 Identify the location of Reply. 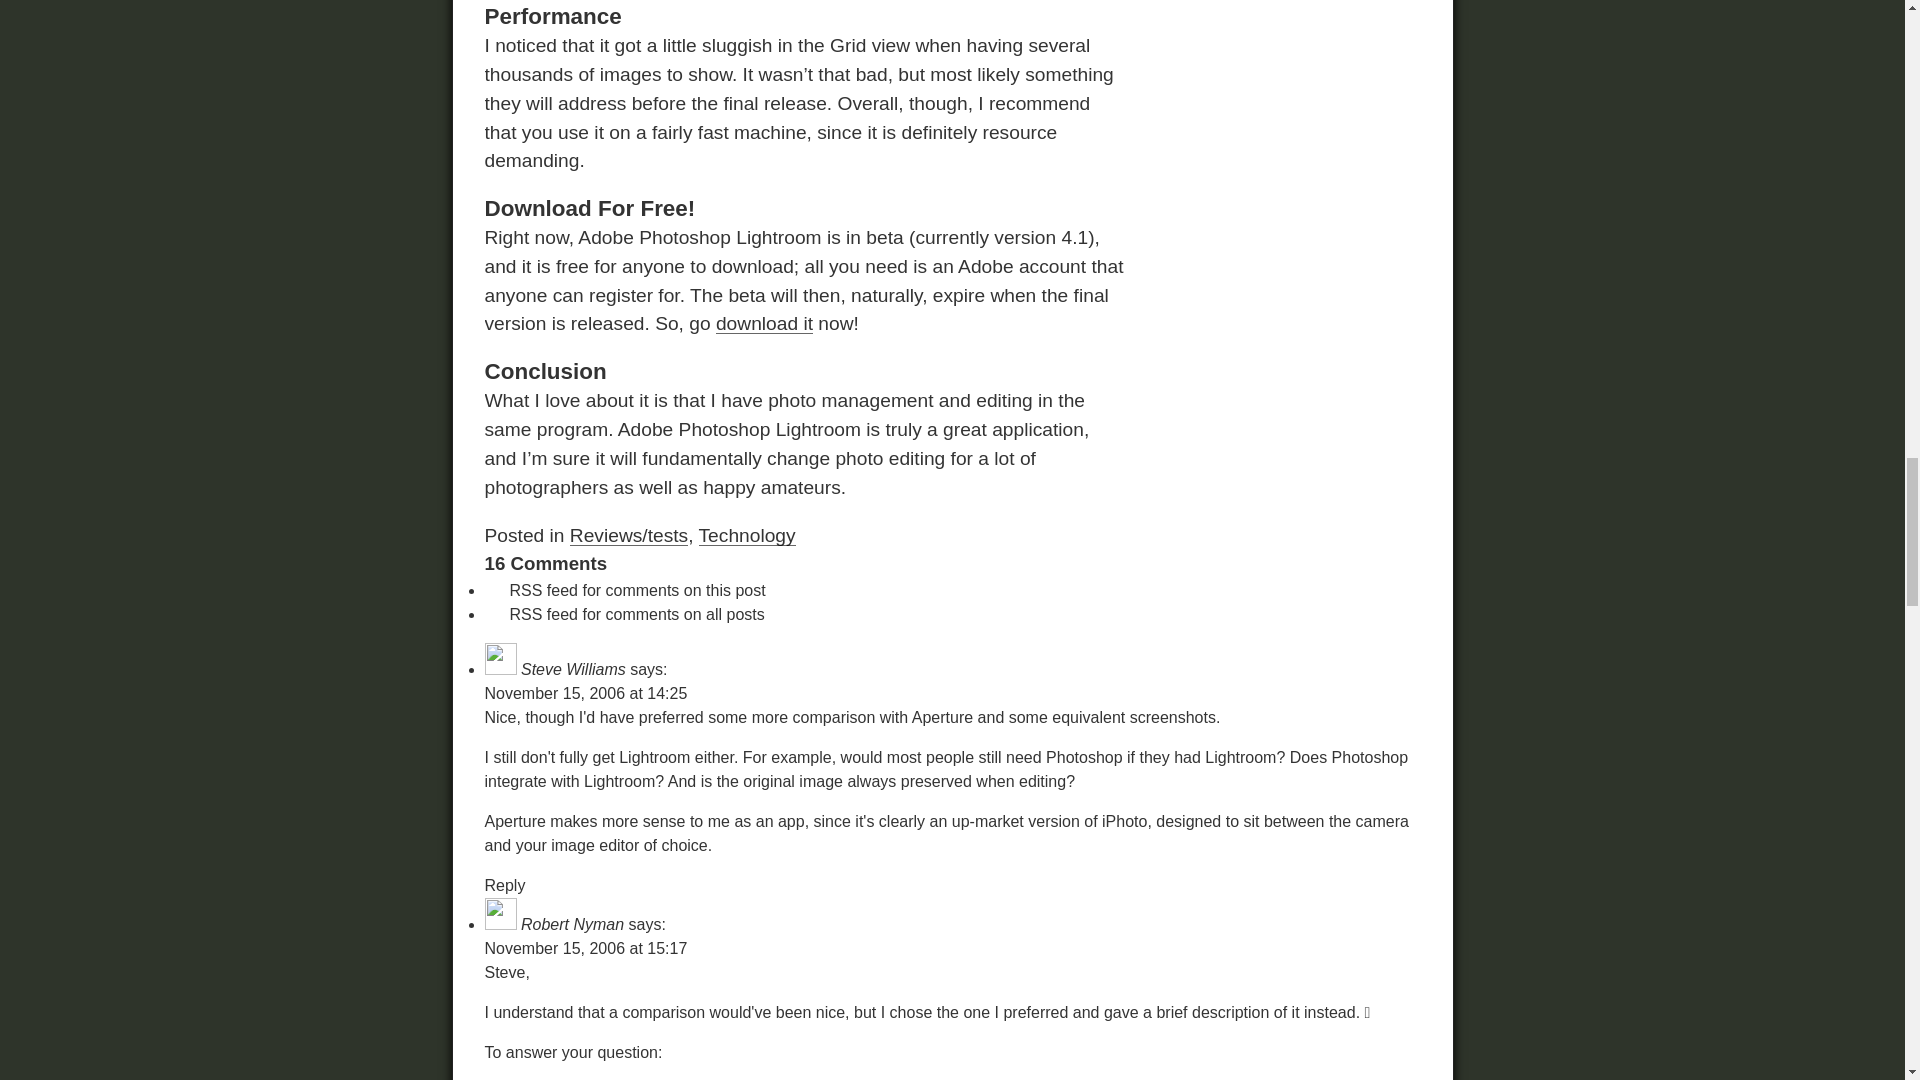
(504, 885).